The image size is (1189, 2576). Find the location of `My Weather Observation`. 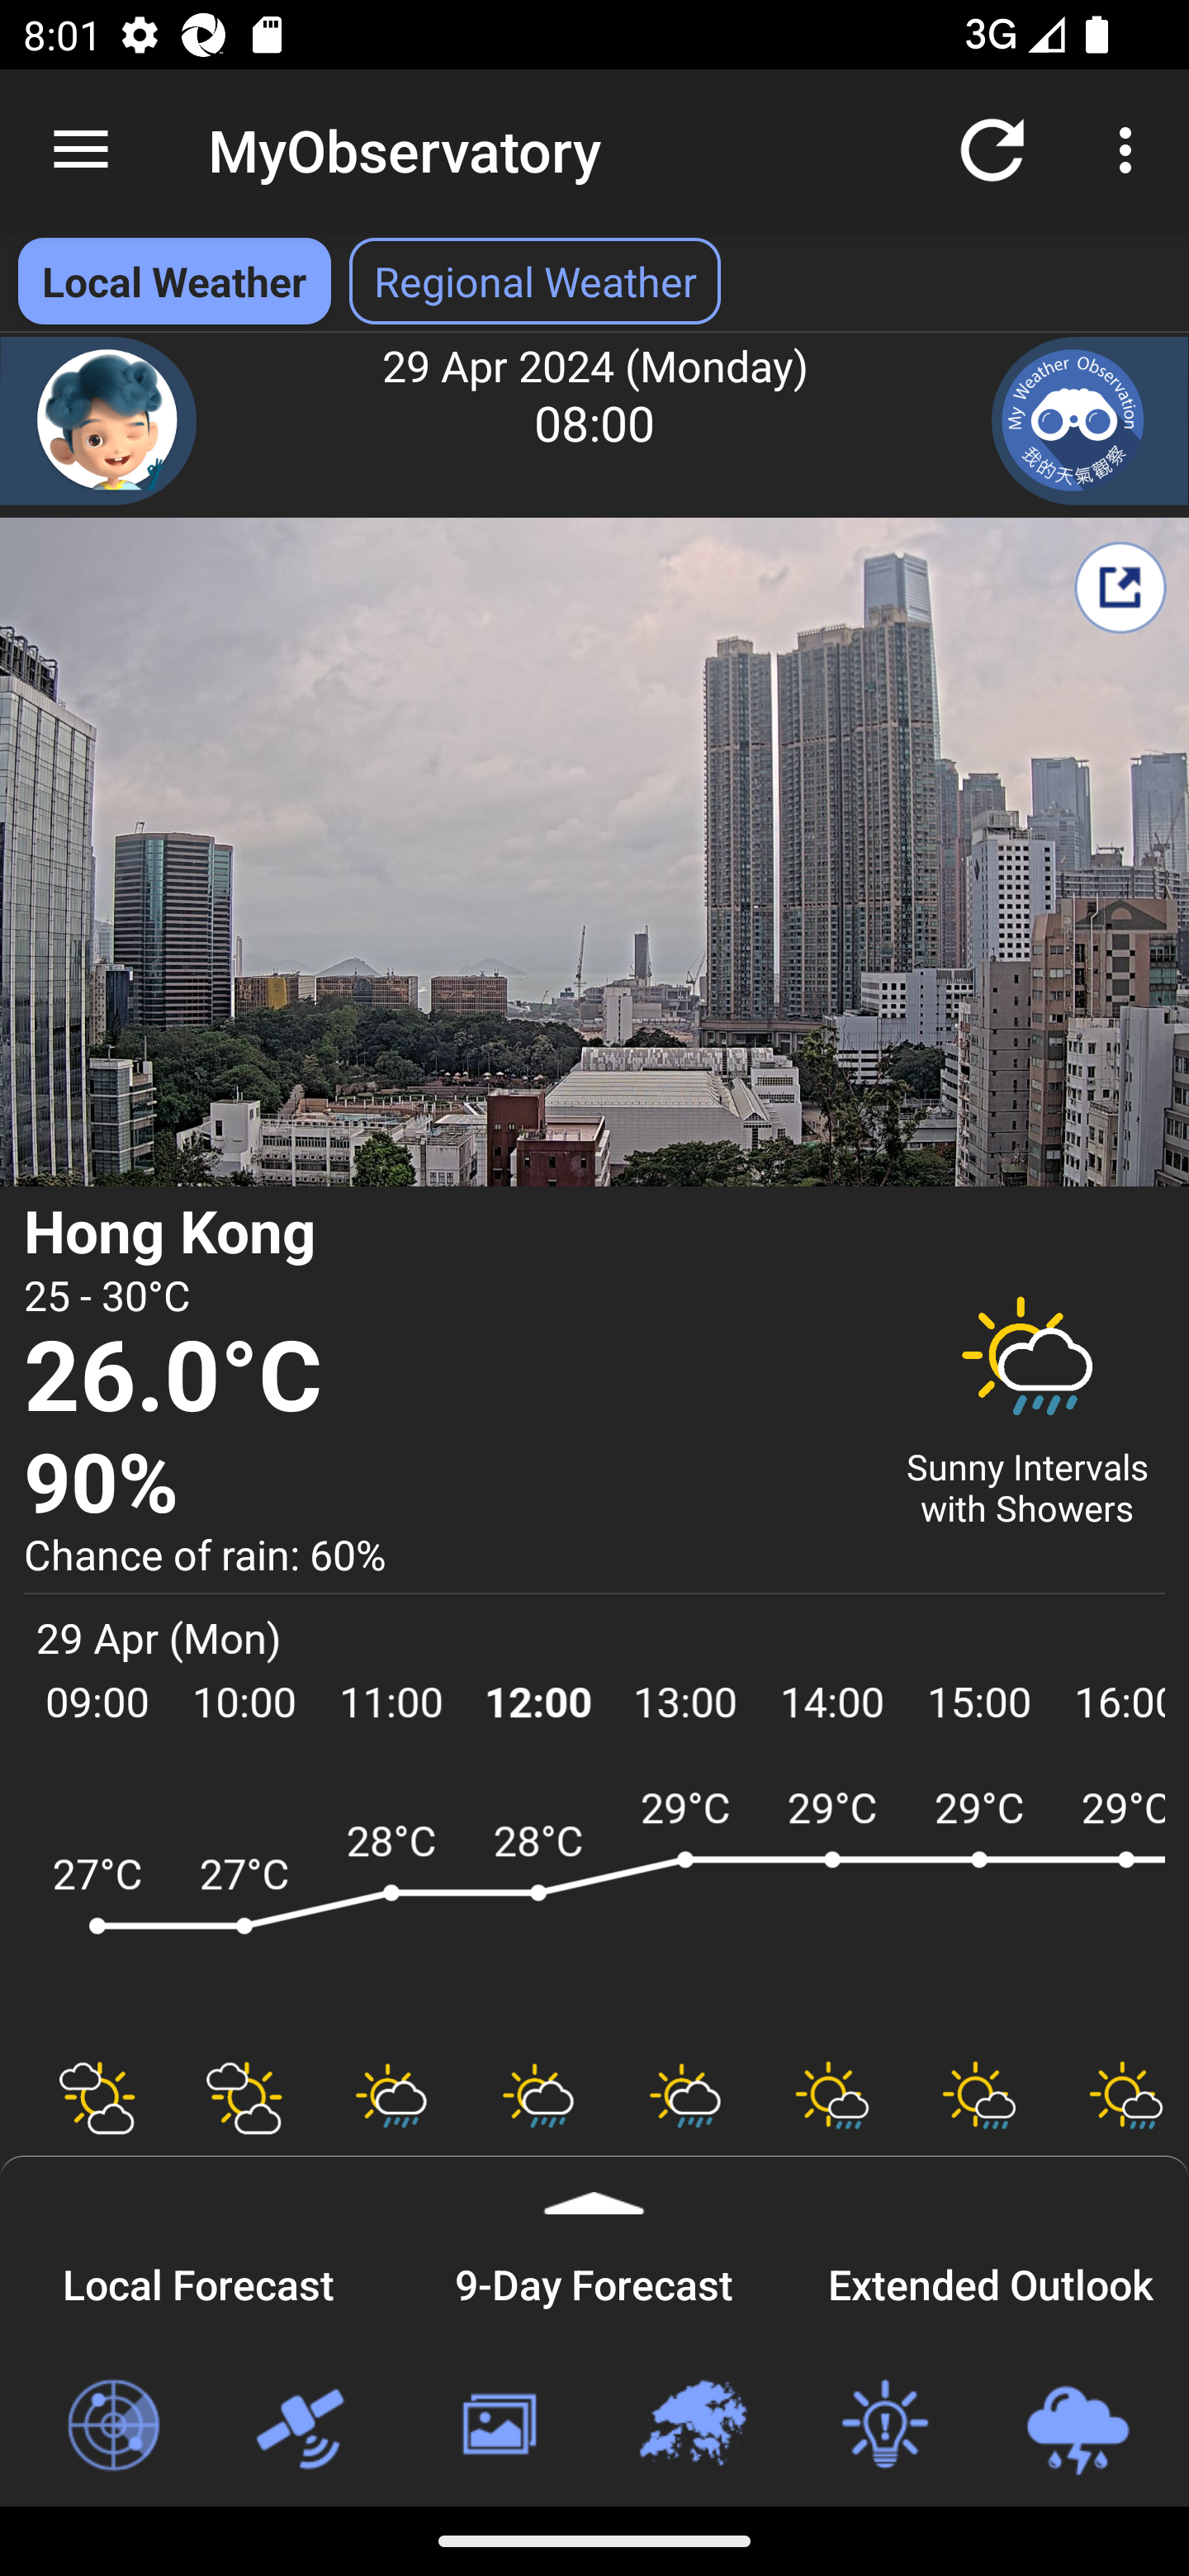

My Weather Observation is located at coordinates (1090, 421).